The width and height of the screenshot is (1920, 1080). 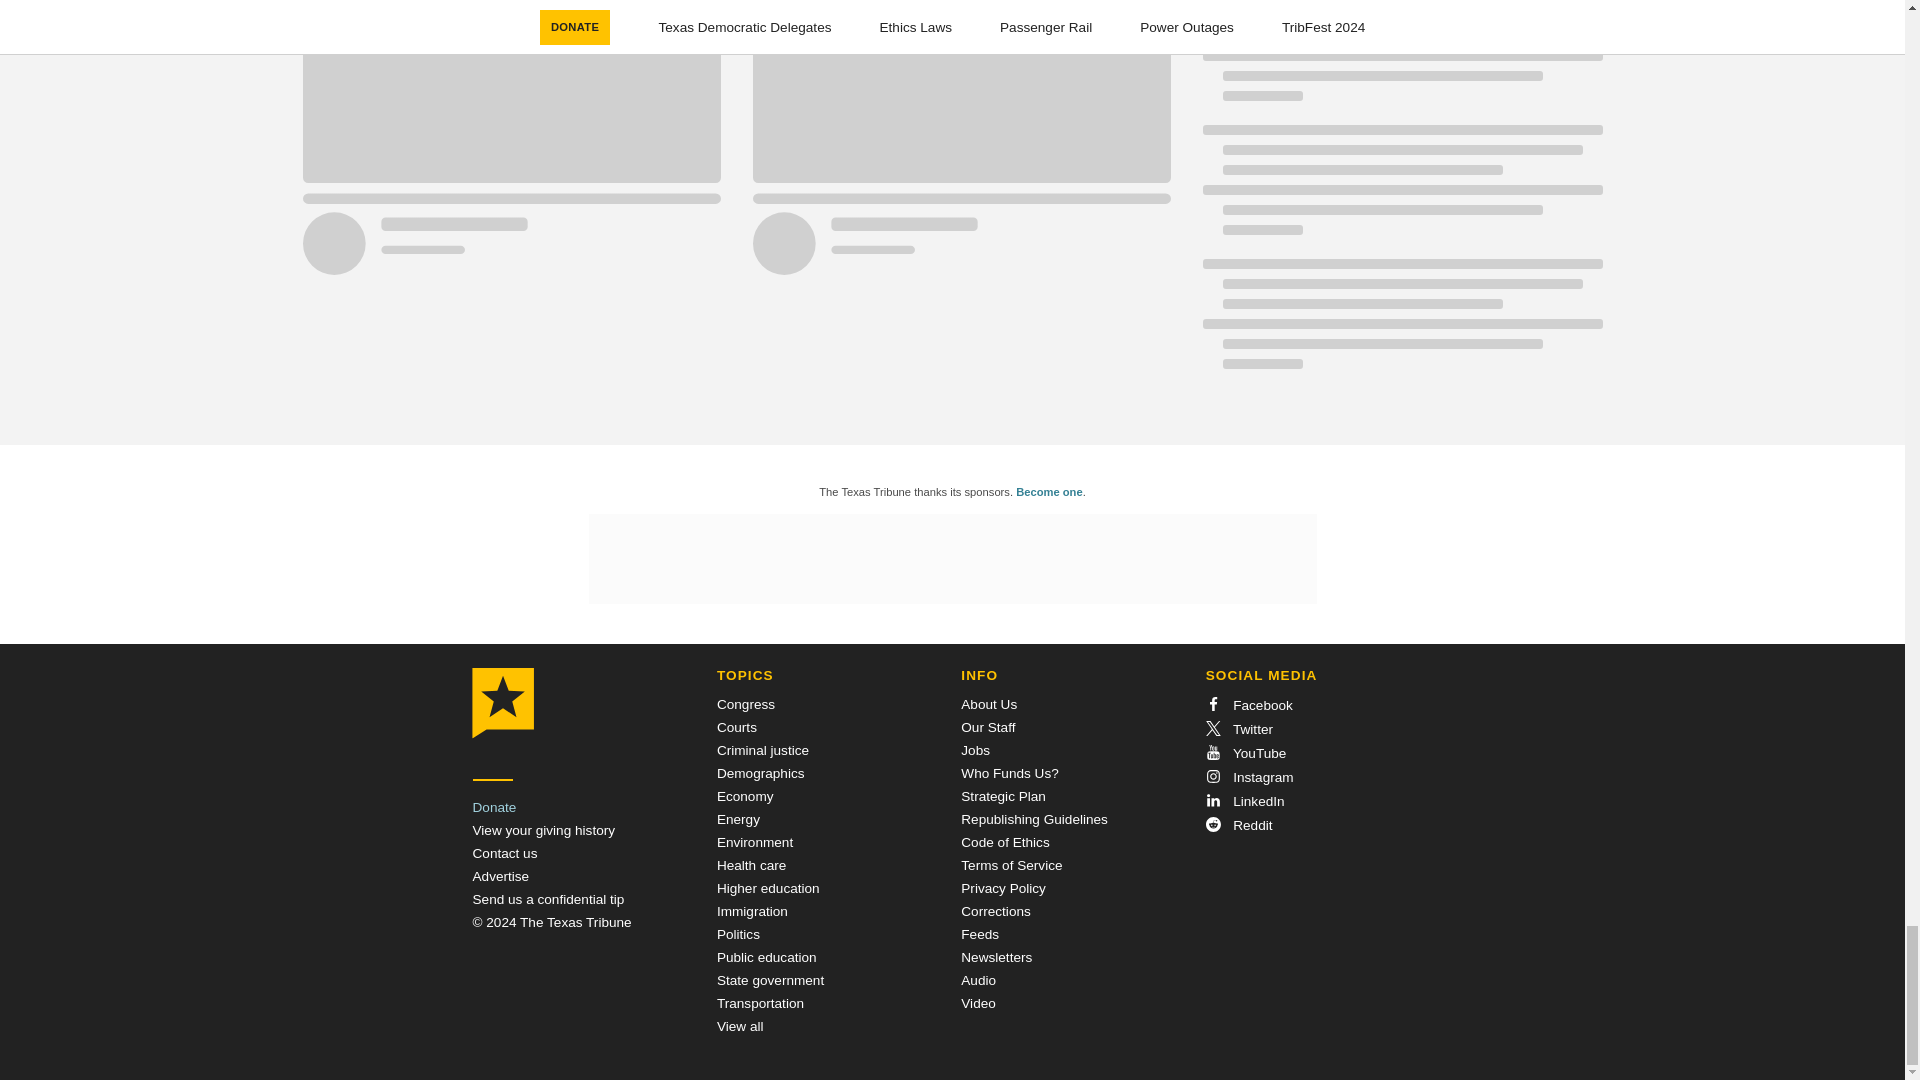 I want to click on Advertise, so click(x=500, y=876).